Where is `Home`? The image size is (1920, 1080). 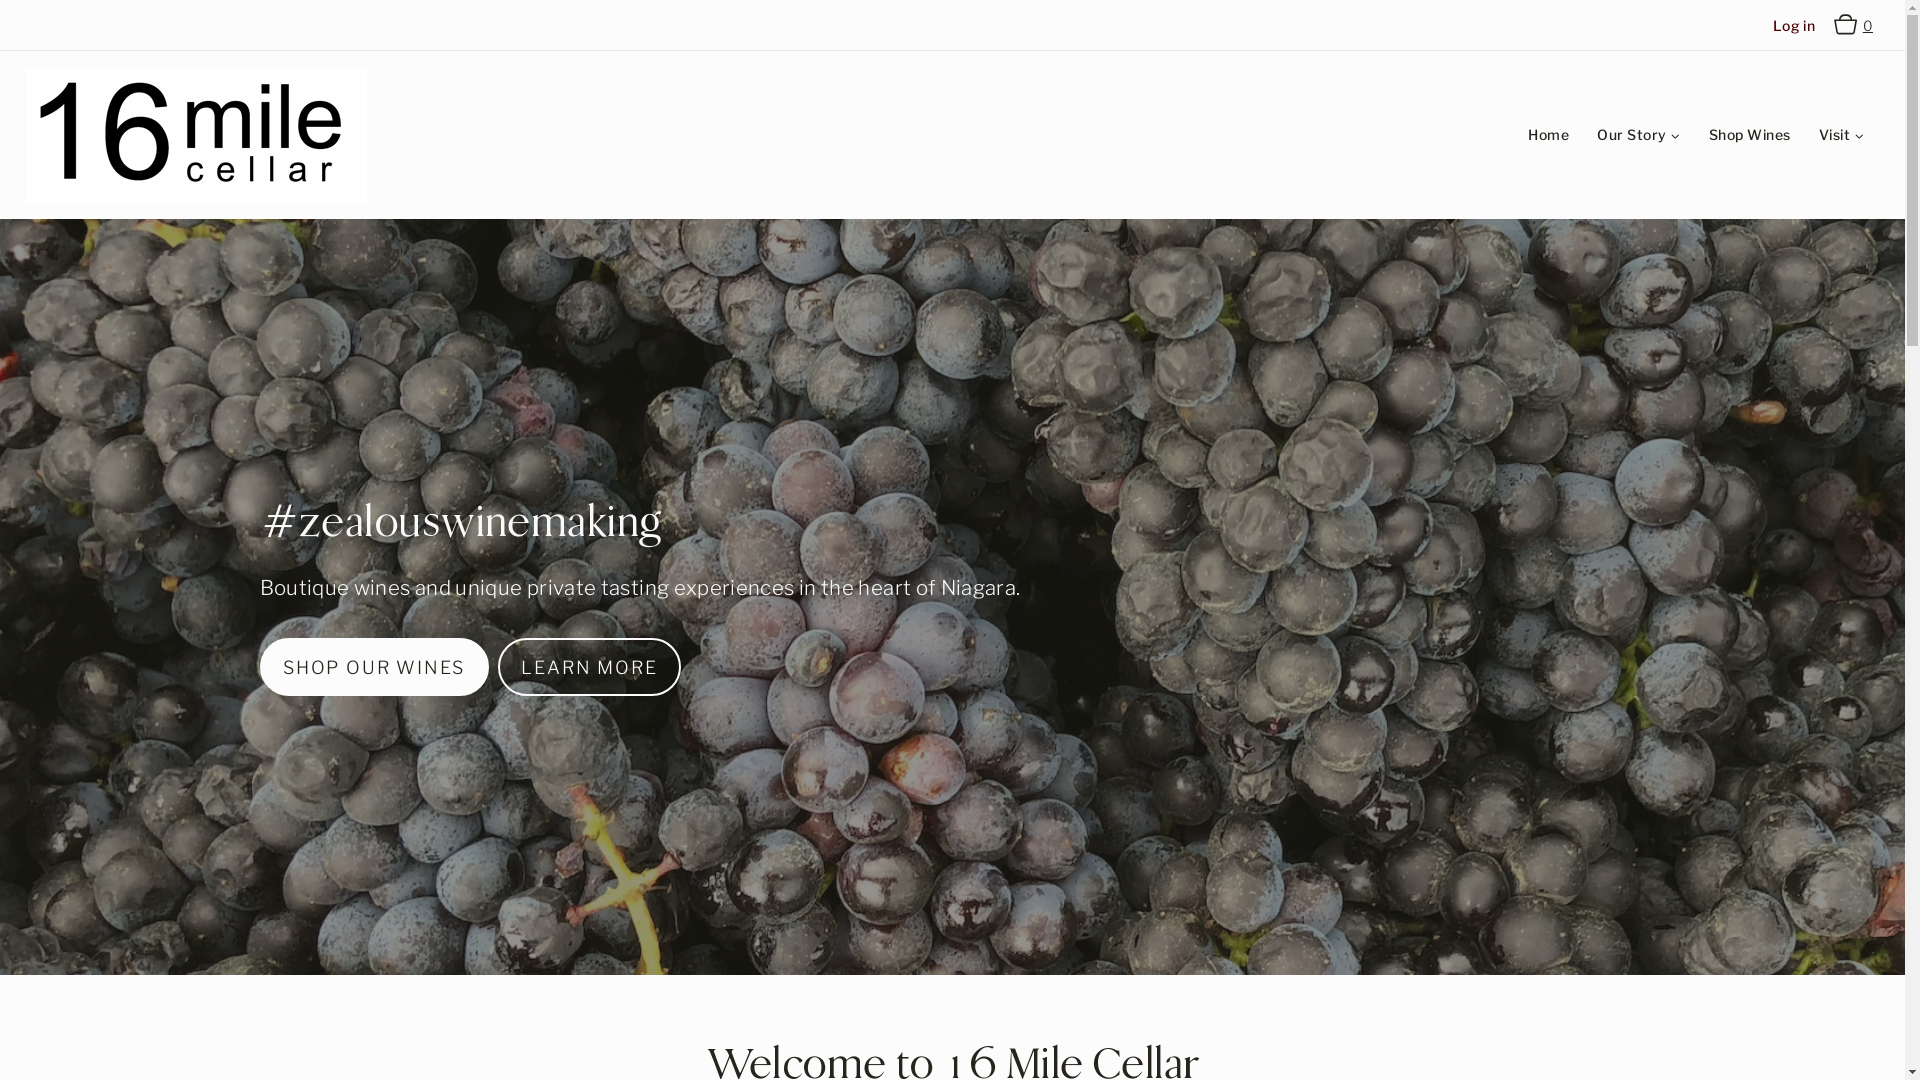
Home is located at coordinates (1548, 136).